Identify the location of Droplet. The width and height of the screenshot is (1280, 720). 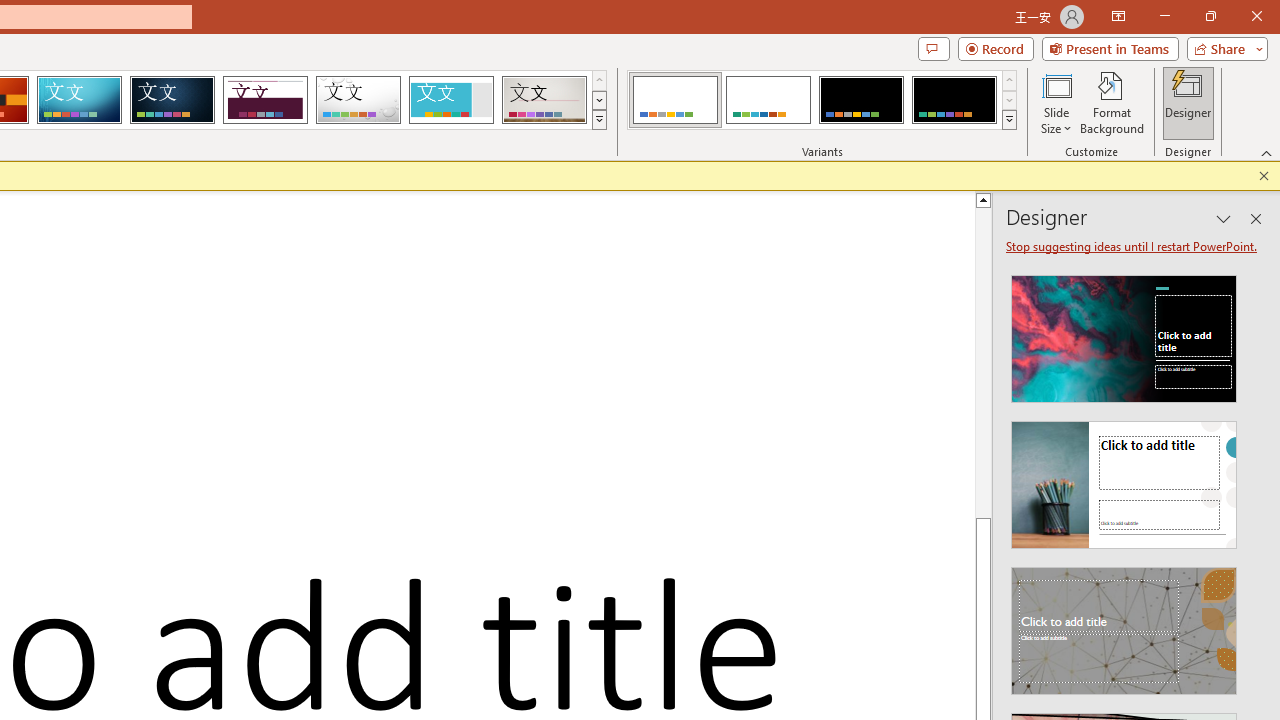
(358, 100).